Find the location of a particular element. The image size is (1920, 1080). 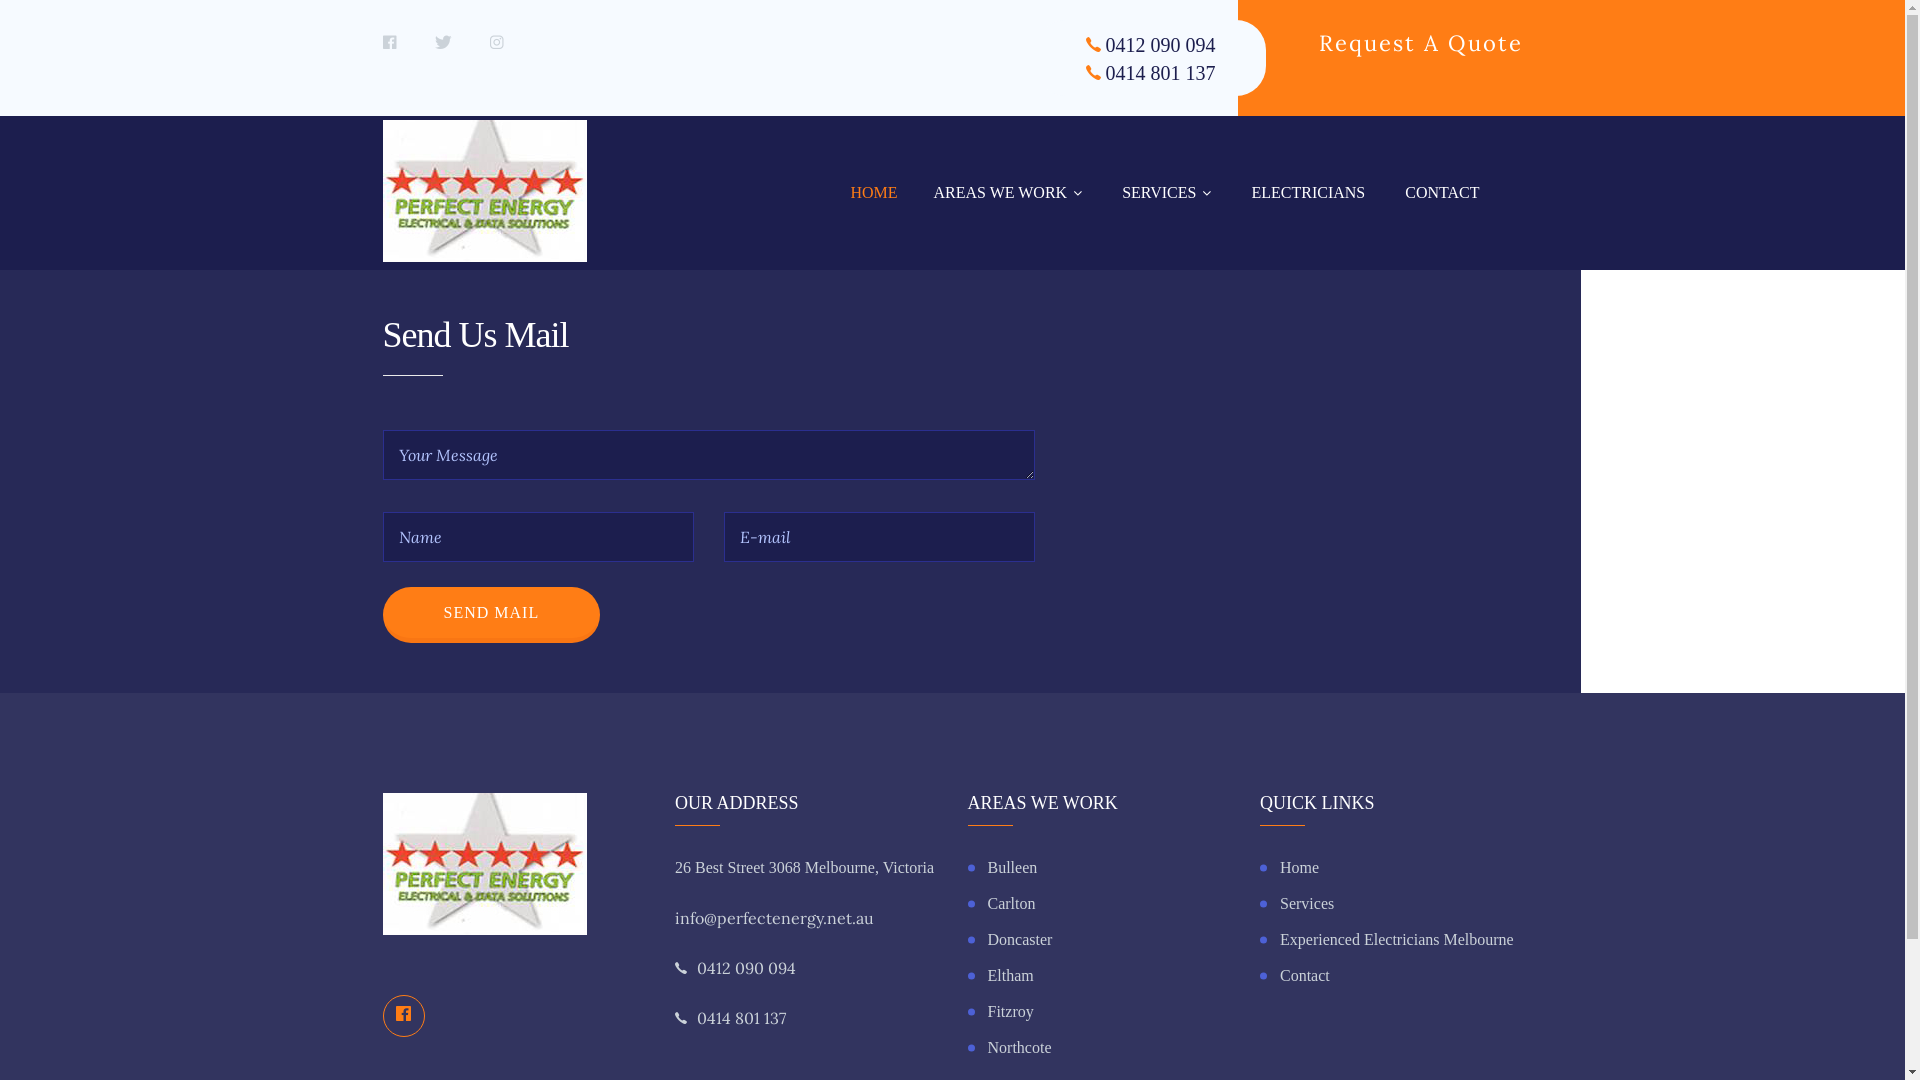

Contact is located at coordinates (1392, 976).